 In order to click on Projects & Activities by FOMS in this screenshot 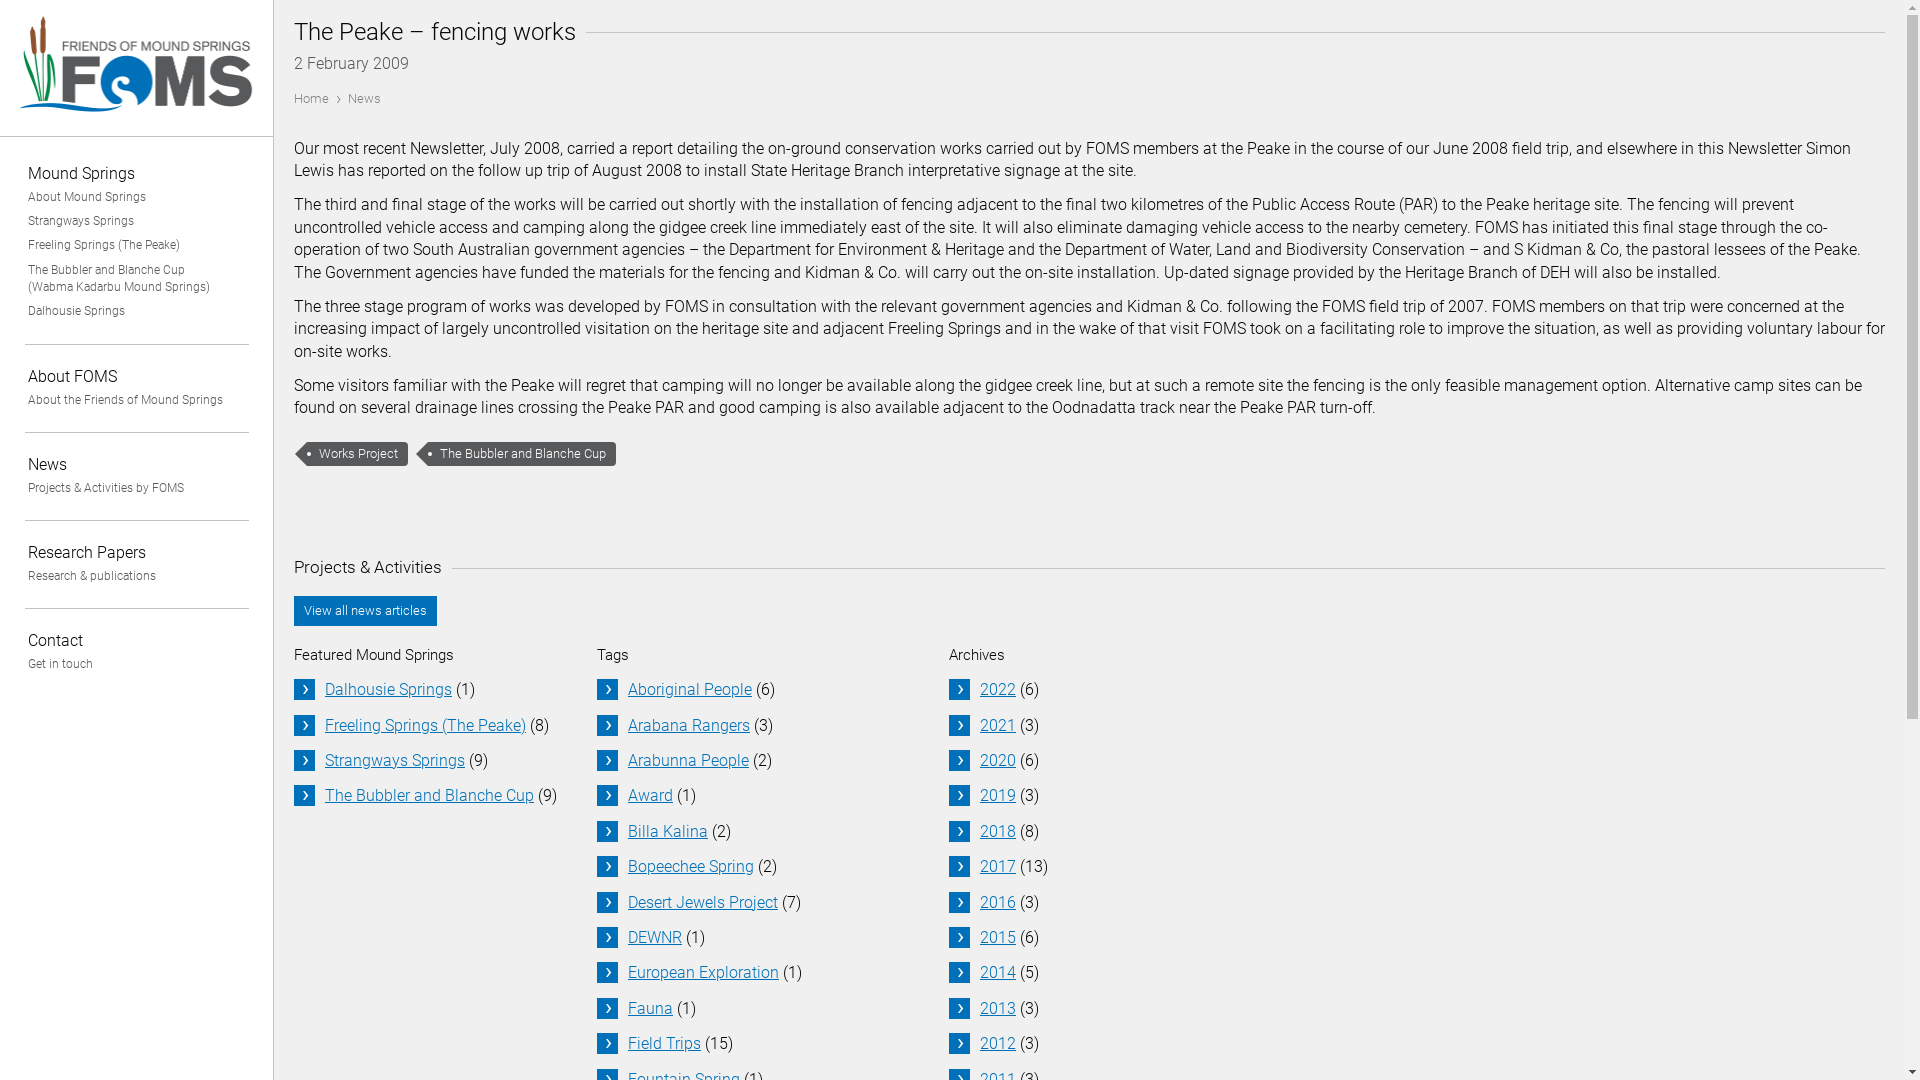, I will do `click(136, 488)`.